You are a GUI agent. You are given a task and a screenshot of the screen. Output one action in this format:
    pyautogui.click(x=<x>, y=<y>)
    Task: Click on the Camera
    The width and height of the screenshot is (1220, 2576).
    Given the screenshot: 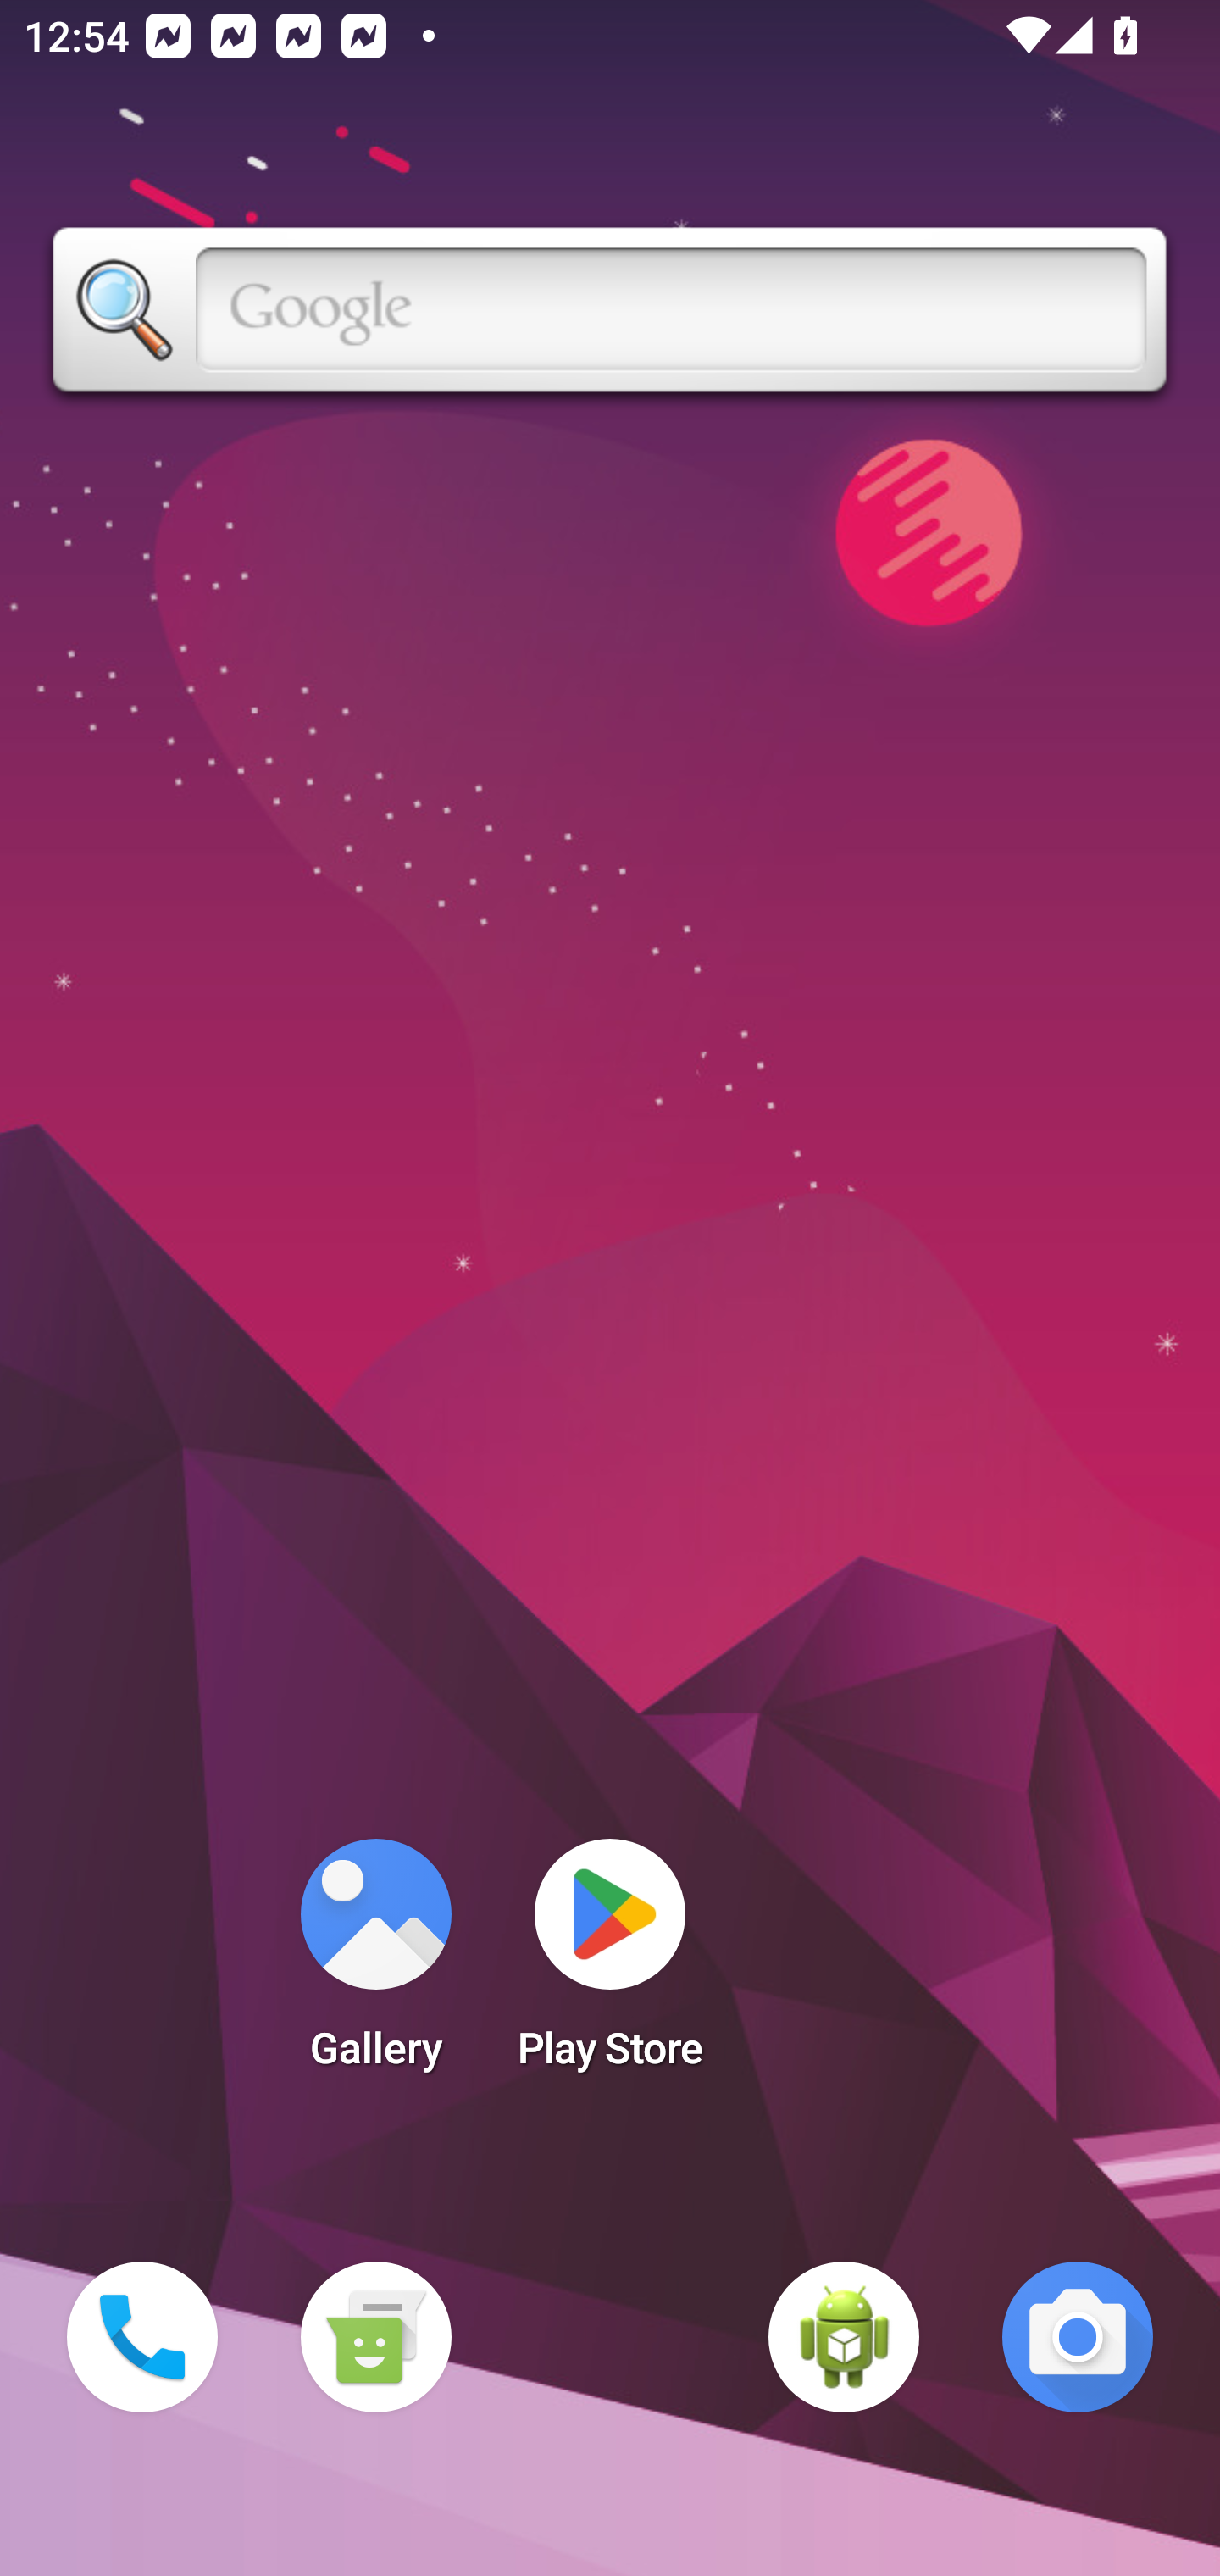 What is the action you would take?
    pyautogui.click(x=1078, y=2337)
    